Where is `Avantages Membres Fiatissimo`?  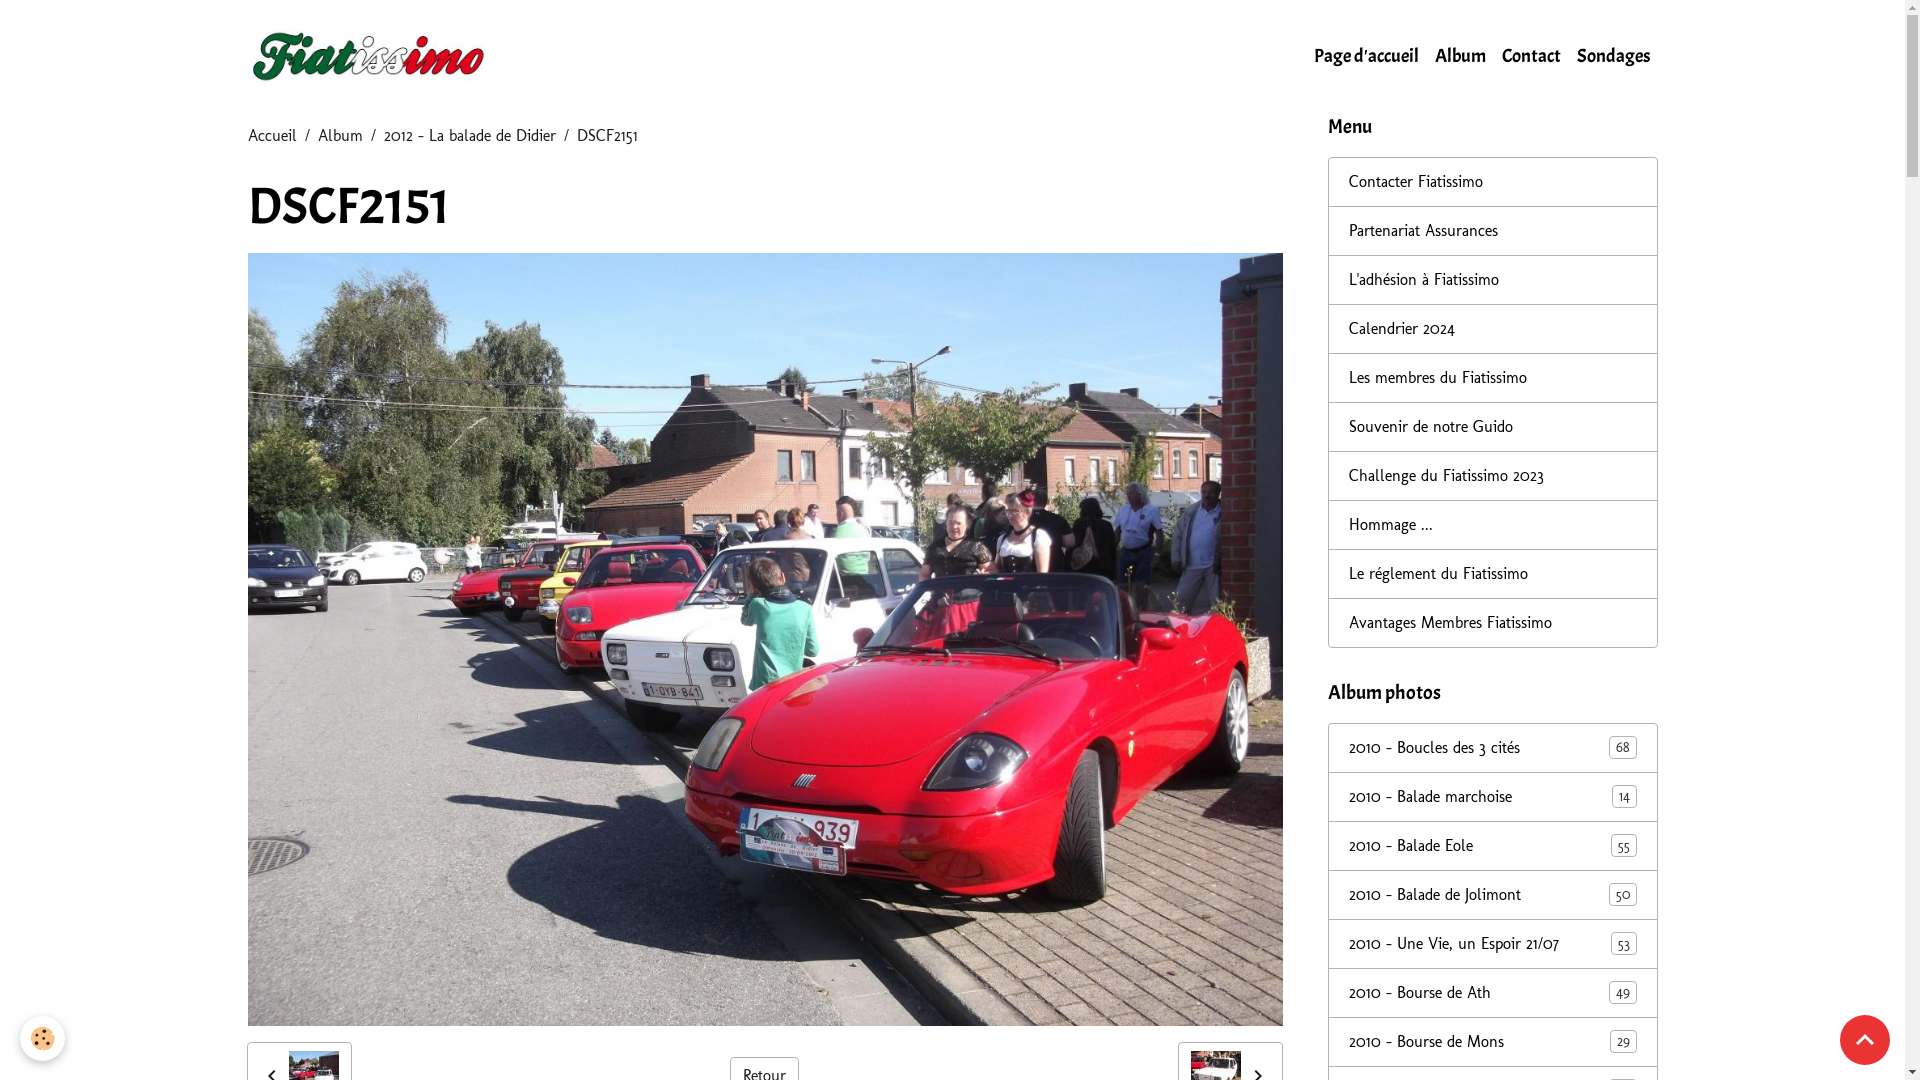
Avantages Membres Fiatissimo is located at coordinates (1493, 623).